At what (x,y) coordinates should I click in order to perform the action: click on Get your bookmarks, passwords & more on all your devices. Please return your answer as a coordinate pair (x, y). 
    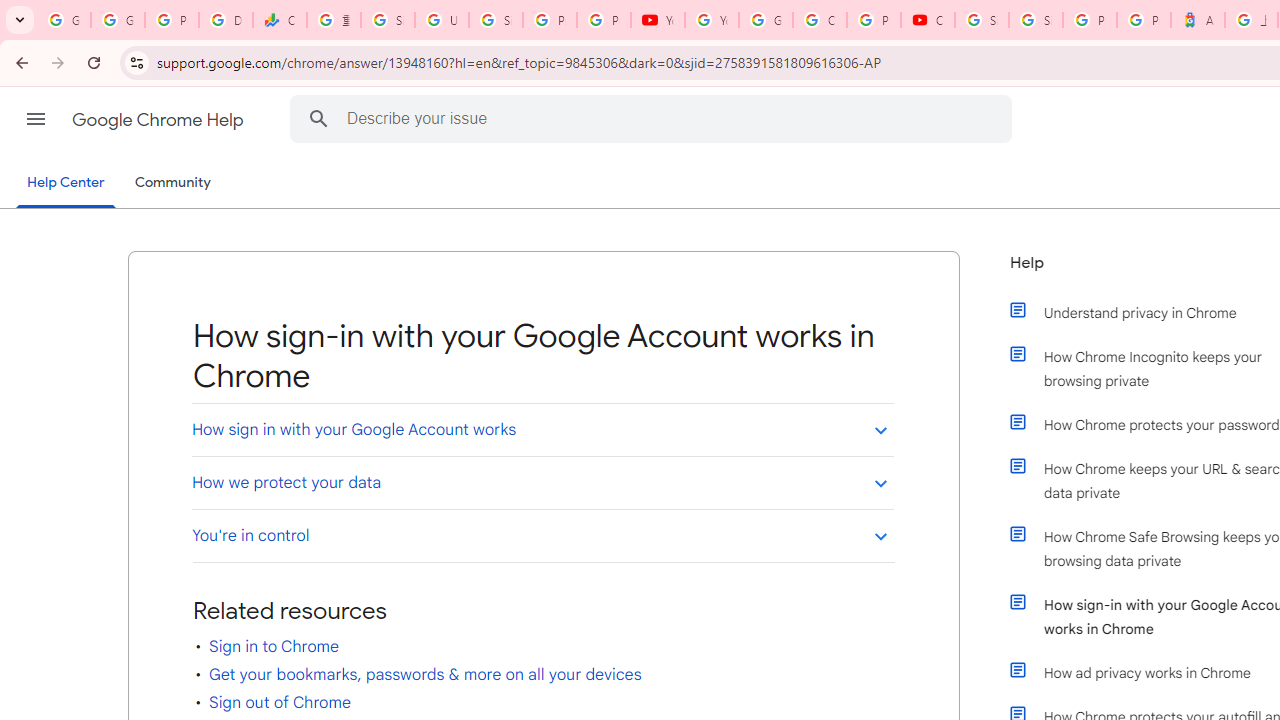
    Looking at the image, I should click on (425, 674).